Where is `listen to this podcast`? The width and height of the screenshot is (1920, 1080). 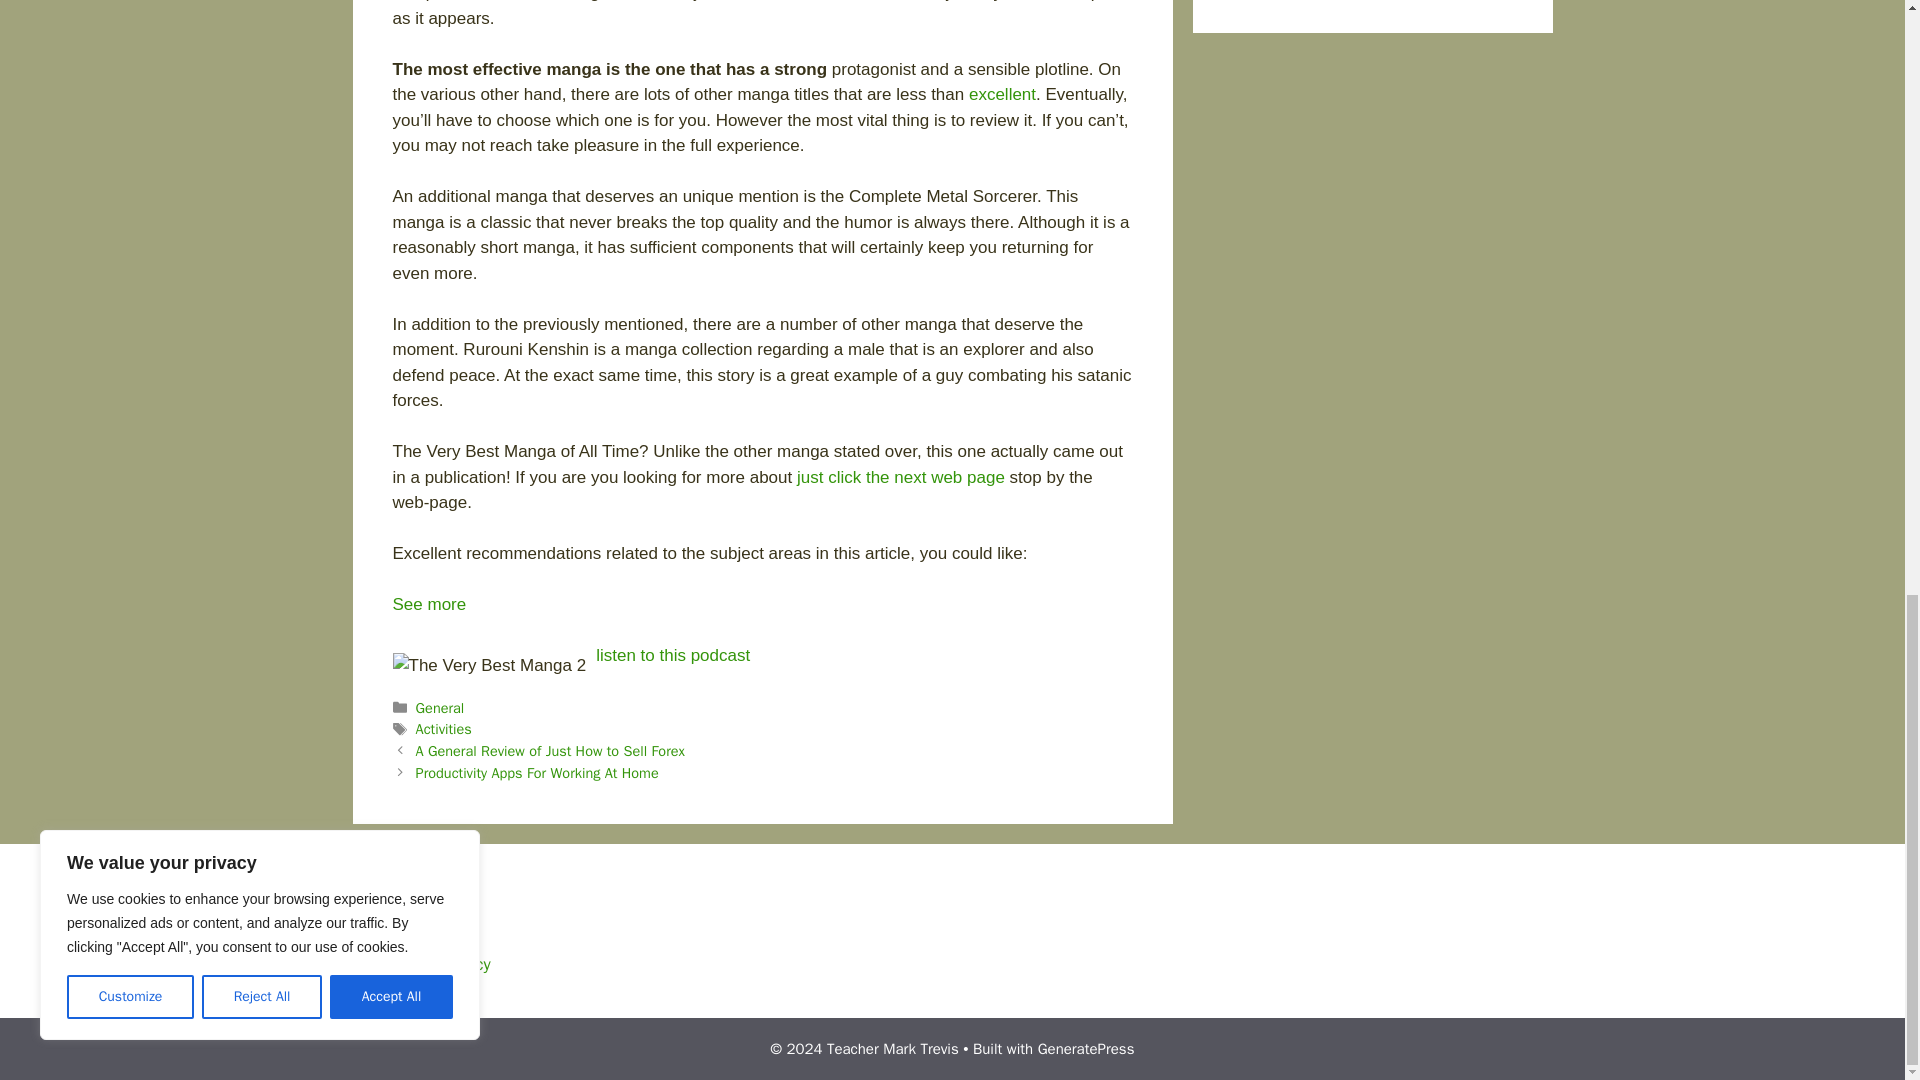 listen to this podcast is located at coordinates (672, 655).